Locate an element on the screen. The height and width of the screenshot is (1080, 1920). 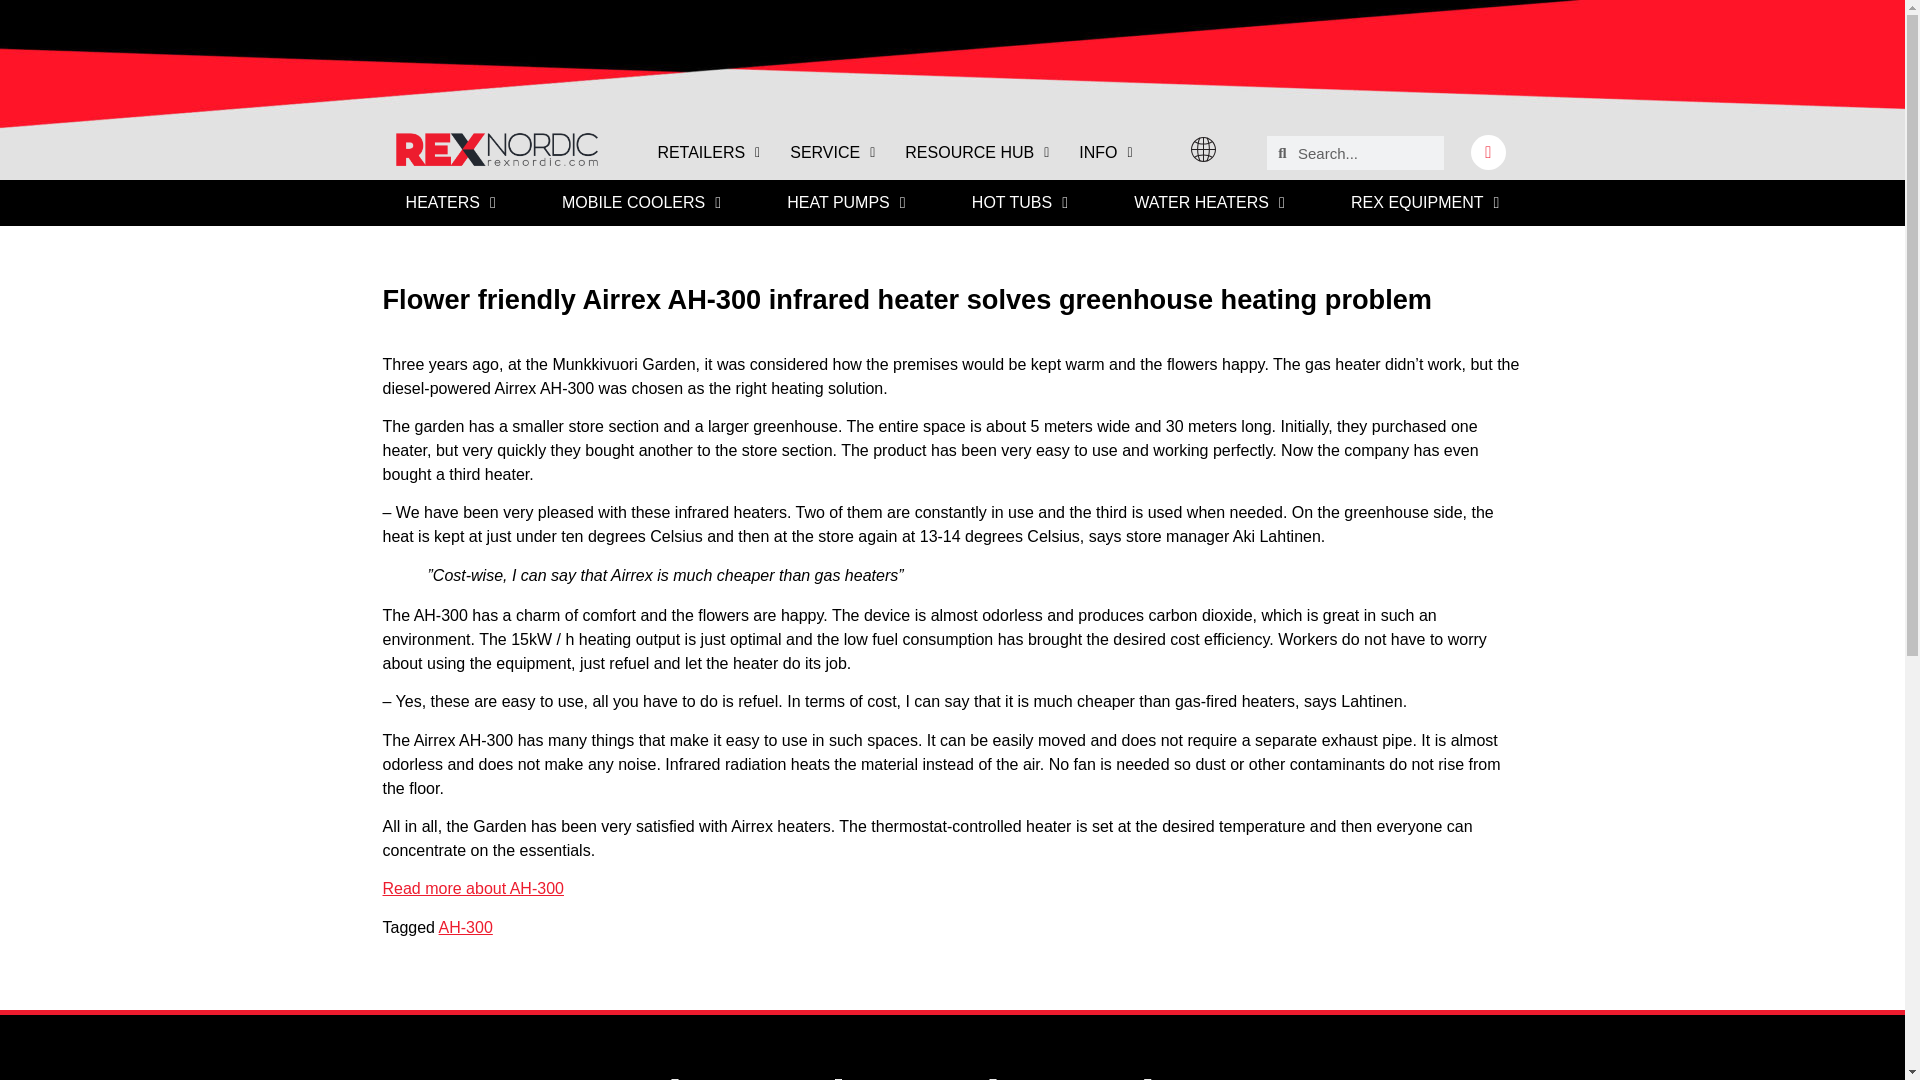
RESOURCE HUB is located at coordinates (976, 152).